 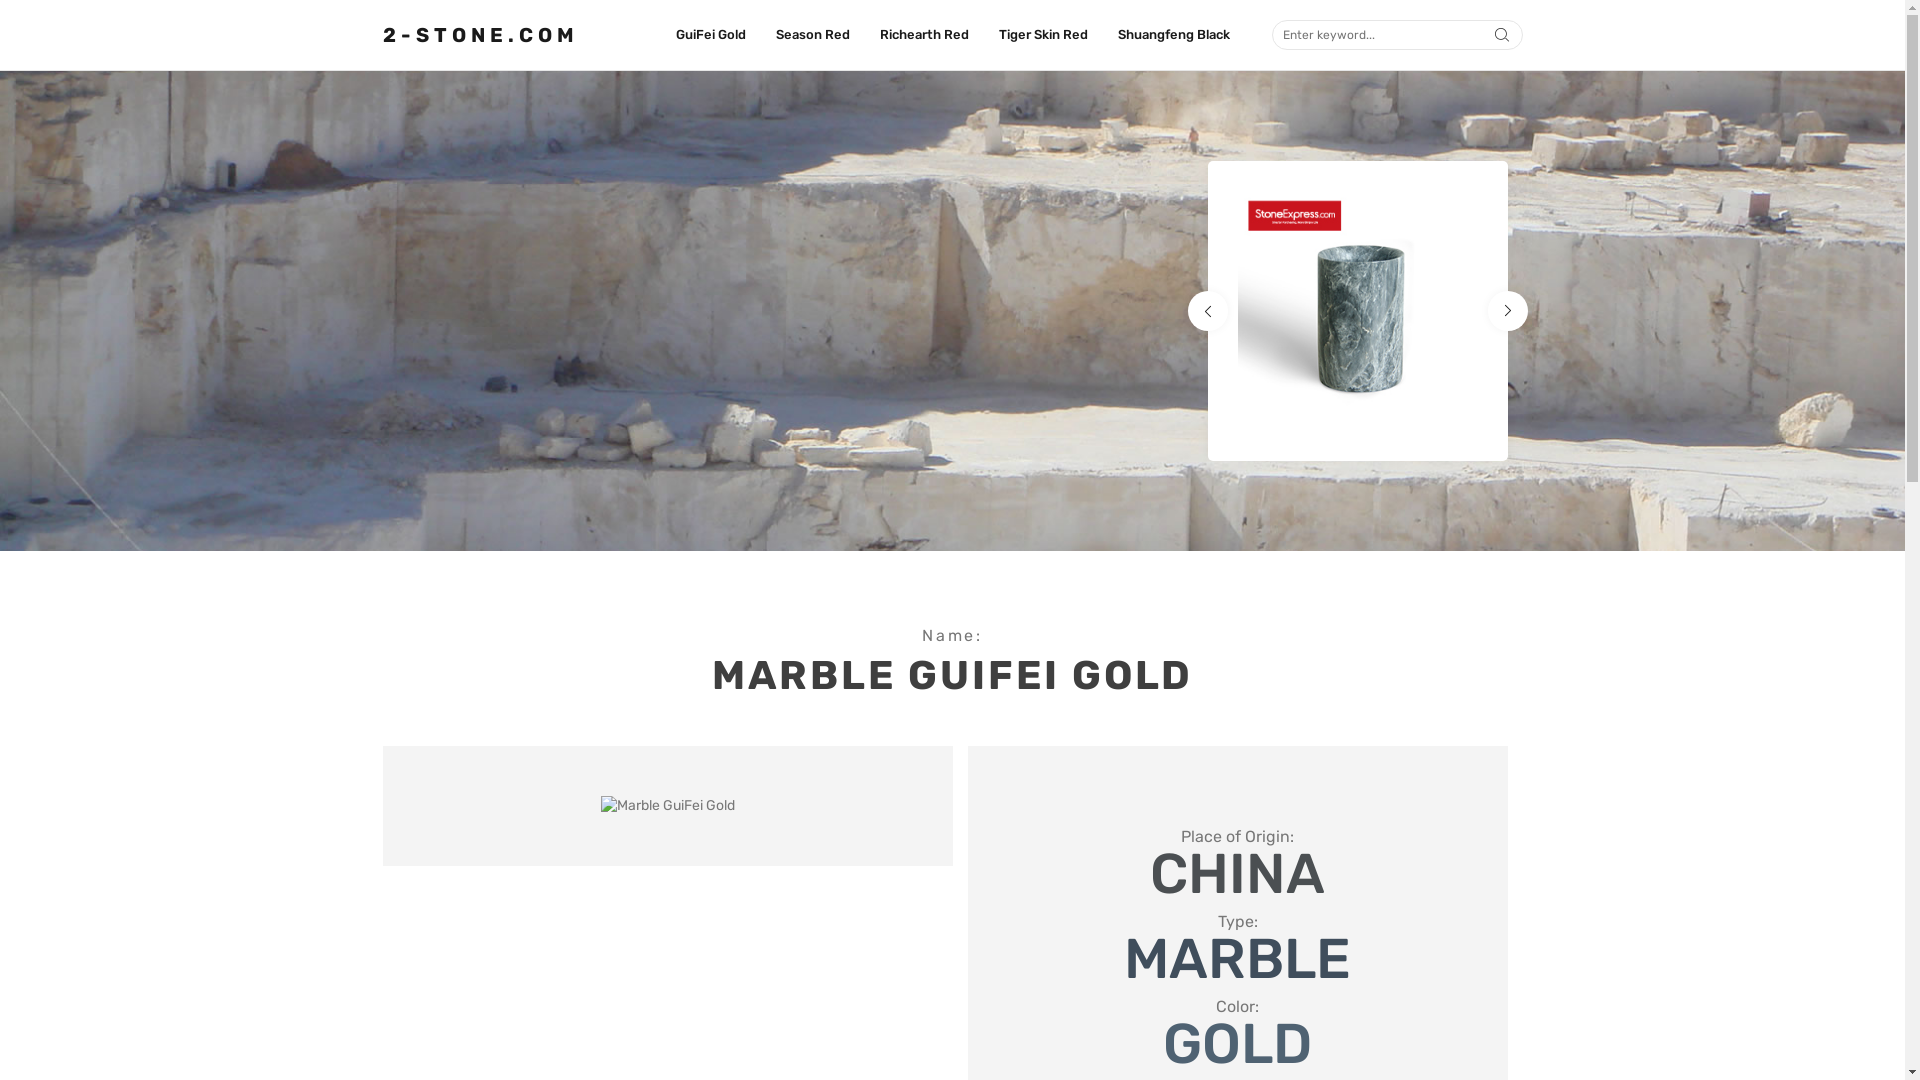 What do you see at coordinates (1174, 35) in the screenshot?
I see `Shuangfeng Black` at bounding box center [1174, 35].